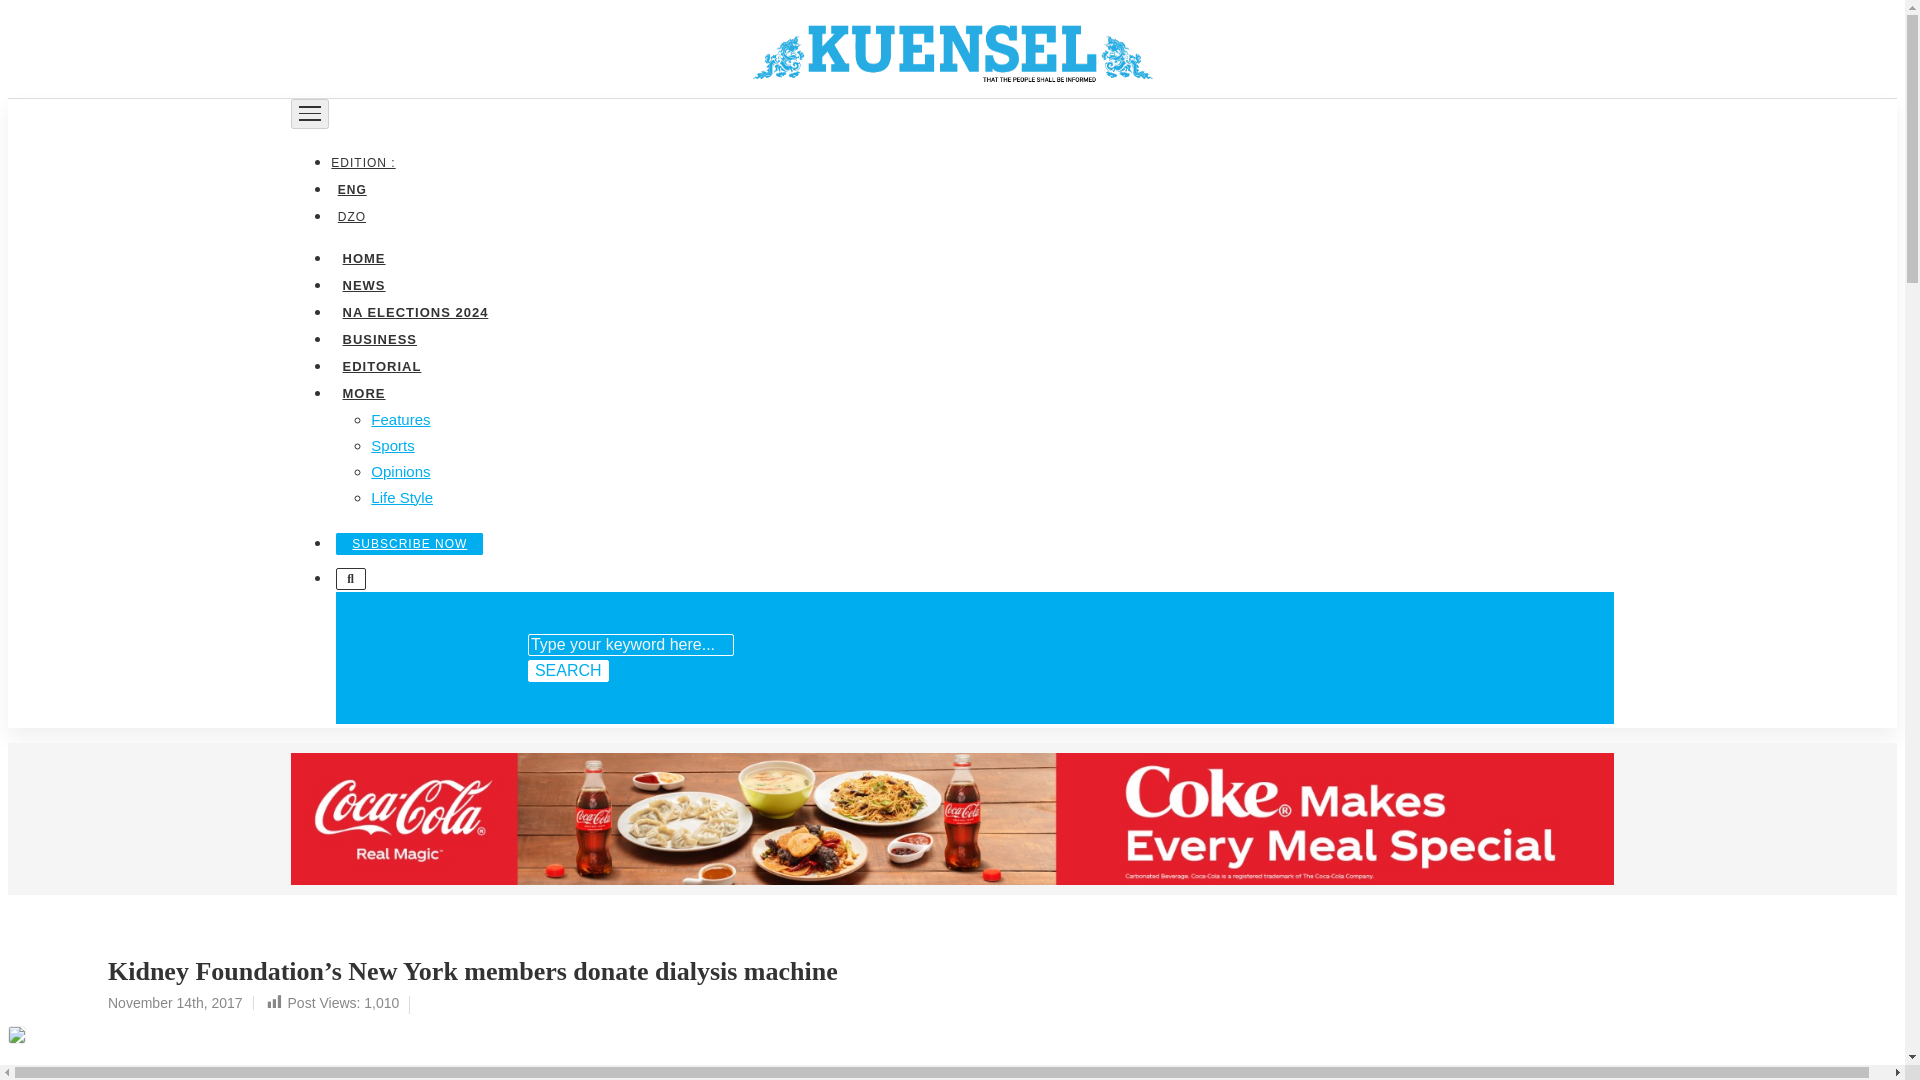  Describe the element at coordinates (402, 496) in the screenshot. I see `Life Style` at that location.